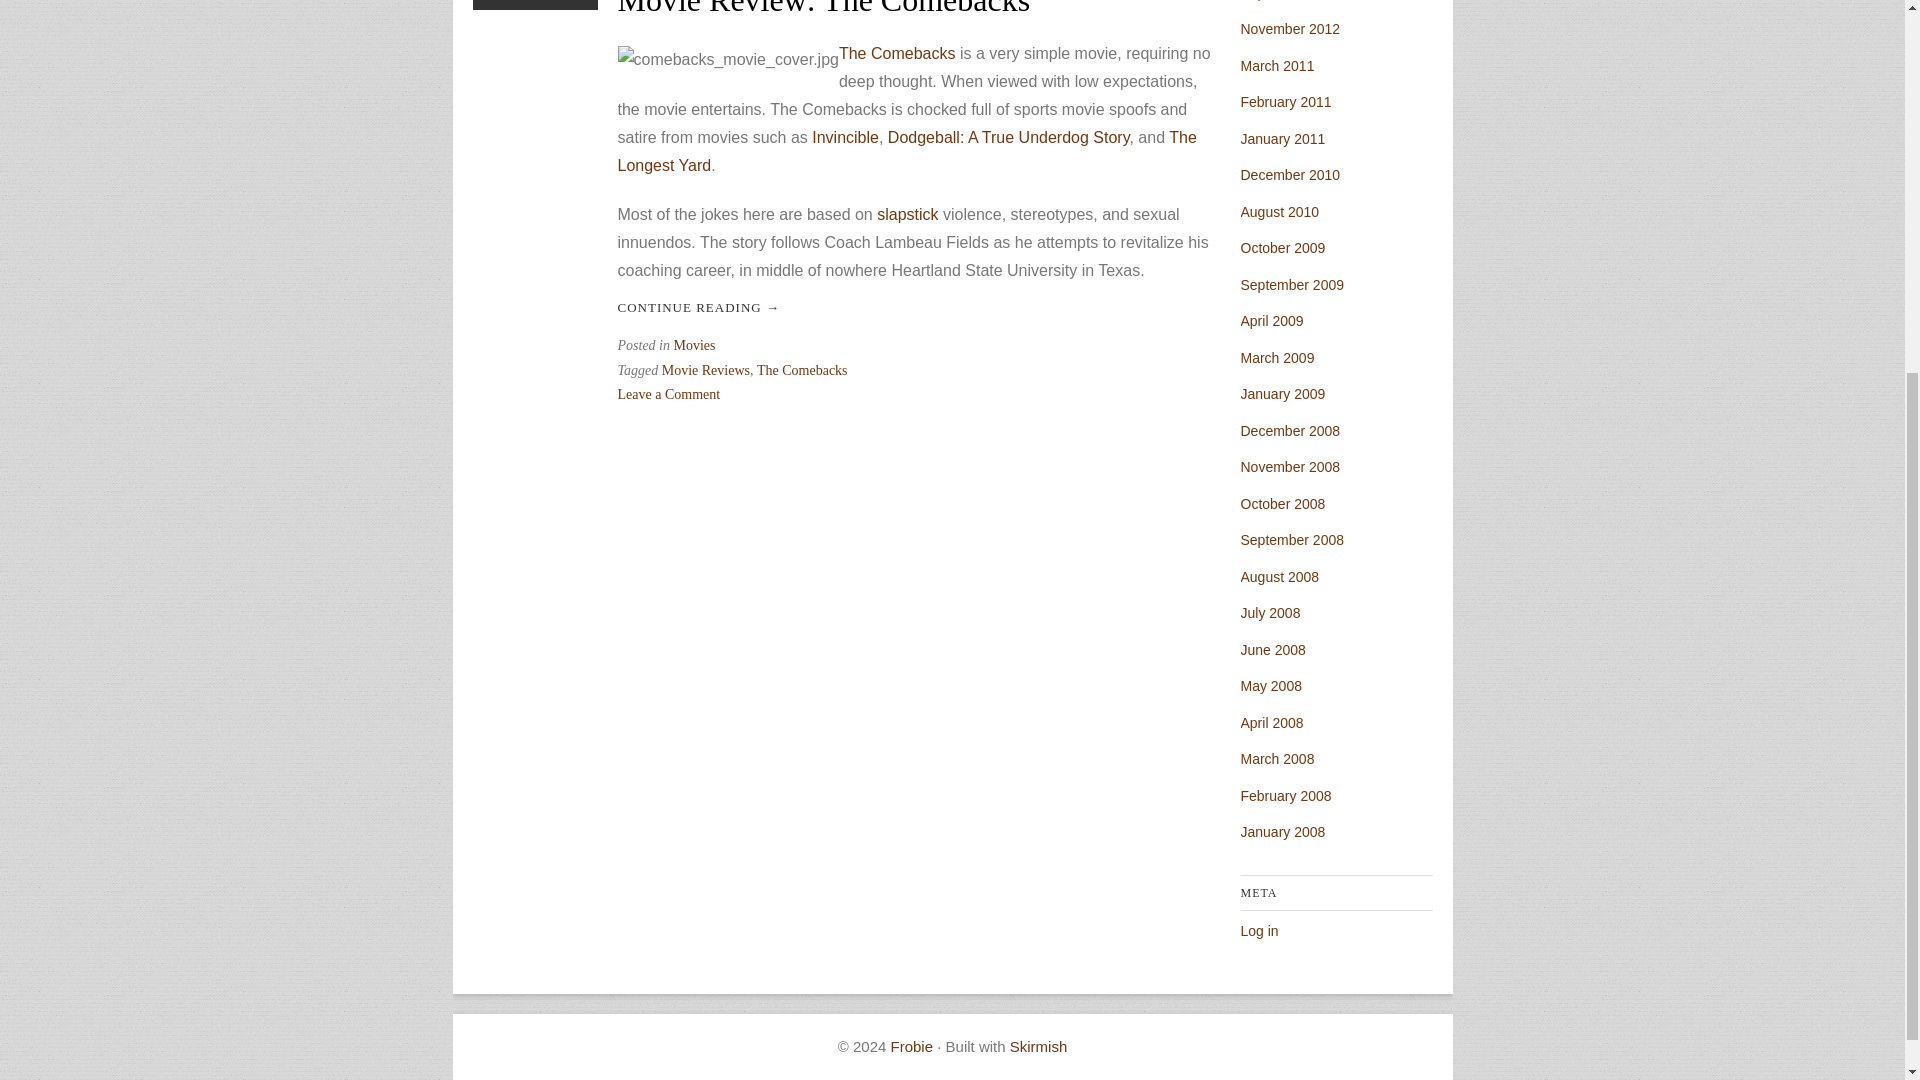 The height and width of the screenshot is (1080, 1920). Describe the element at coordinates (1276, 758) in the screenshot. I see `March 2008` at that location.